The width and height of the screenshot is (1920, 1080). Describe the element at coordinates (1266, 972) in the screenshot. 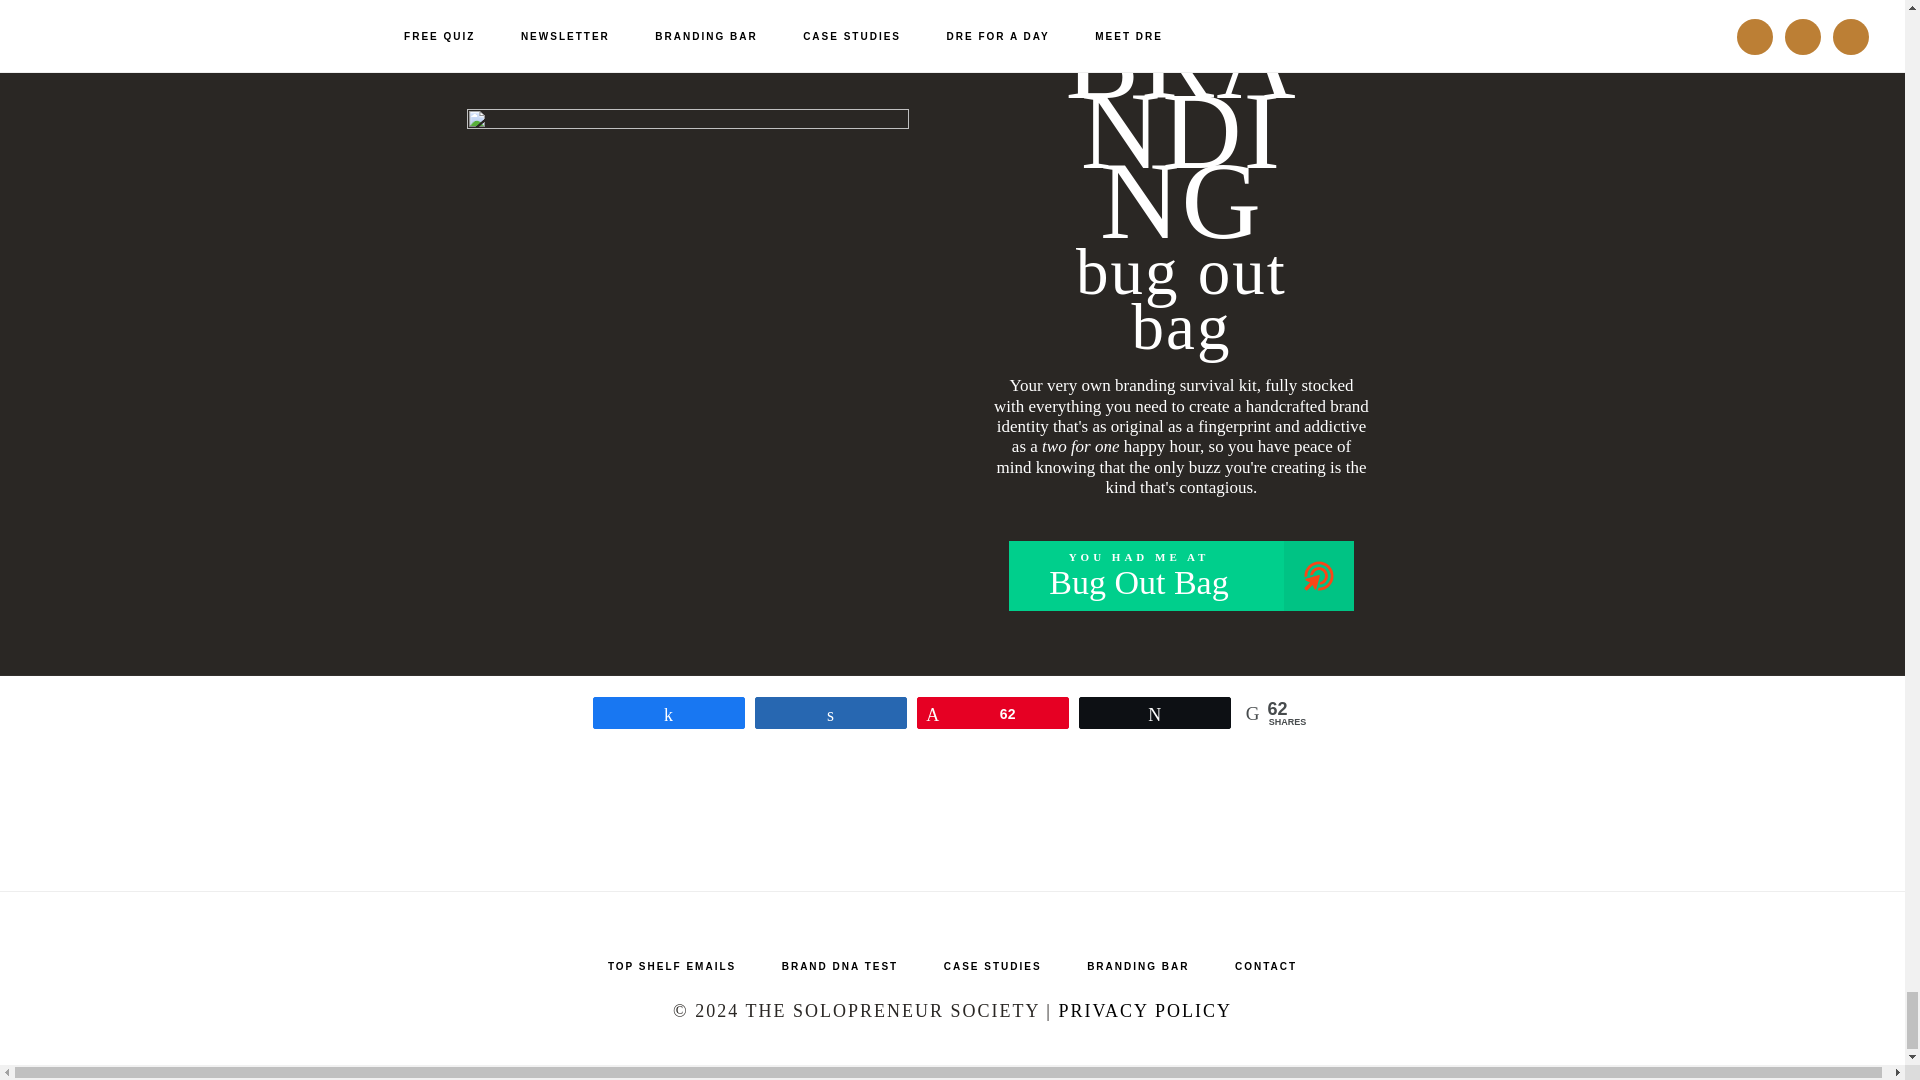

I see `CONTACT` at that location.